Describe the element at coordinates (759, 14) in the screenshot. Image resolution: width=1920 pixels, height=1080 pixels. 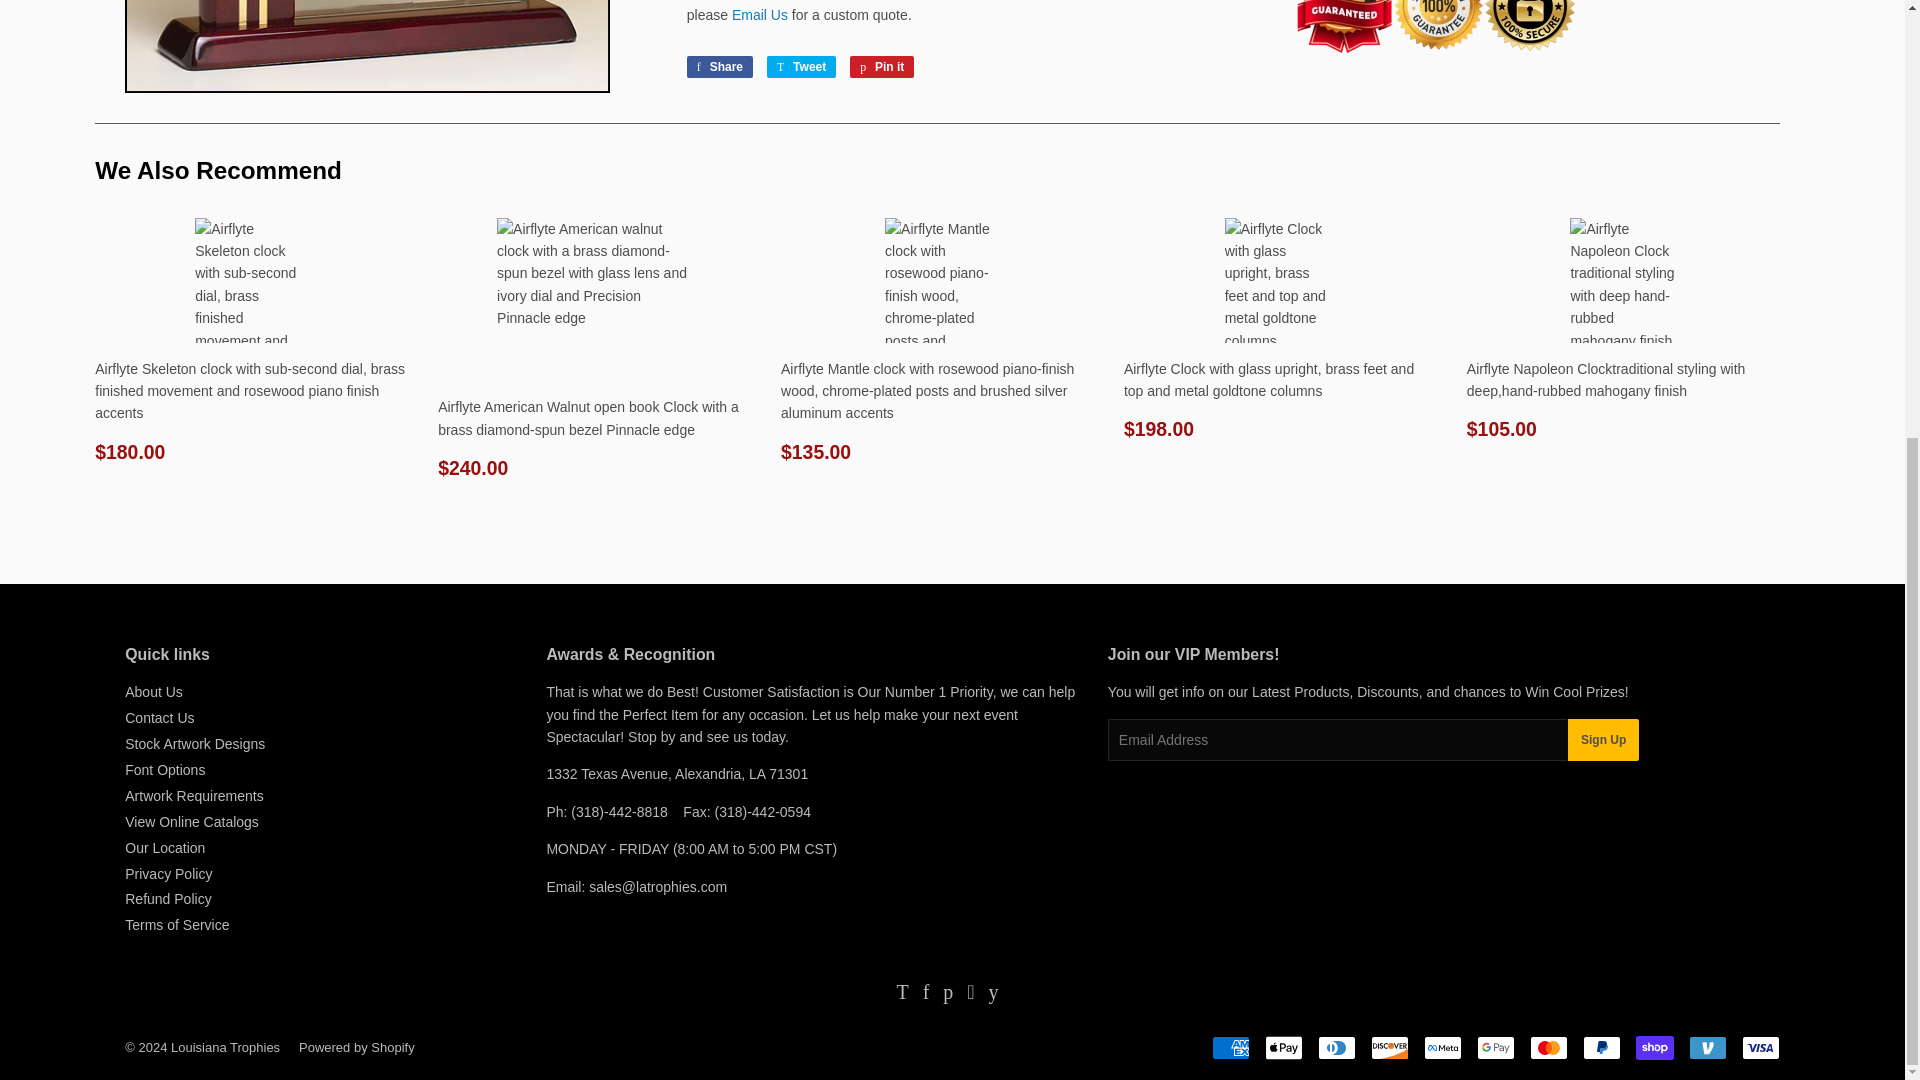
I see `Email Us!` at that location.